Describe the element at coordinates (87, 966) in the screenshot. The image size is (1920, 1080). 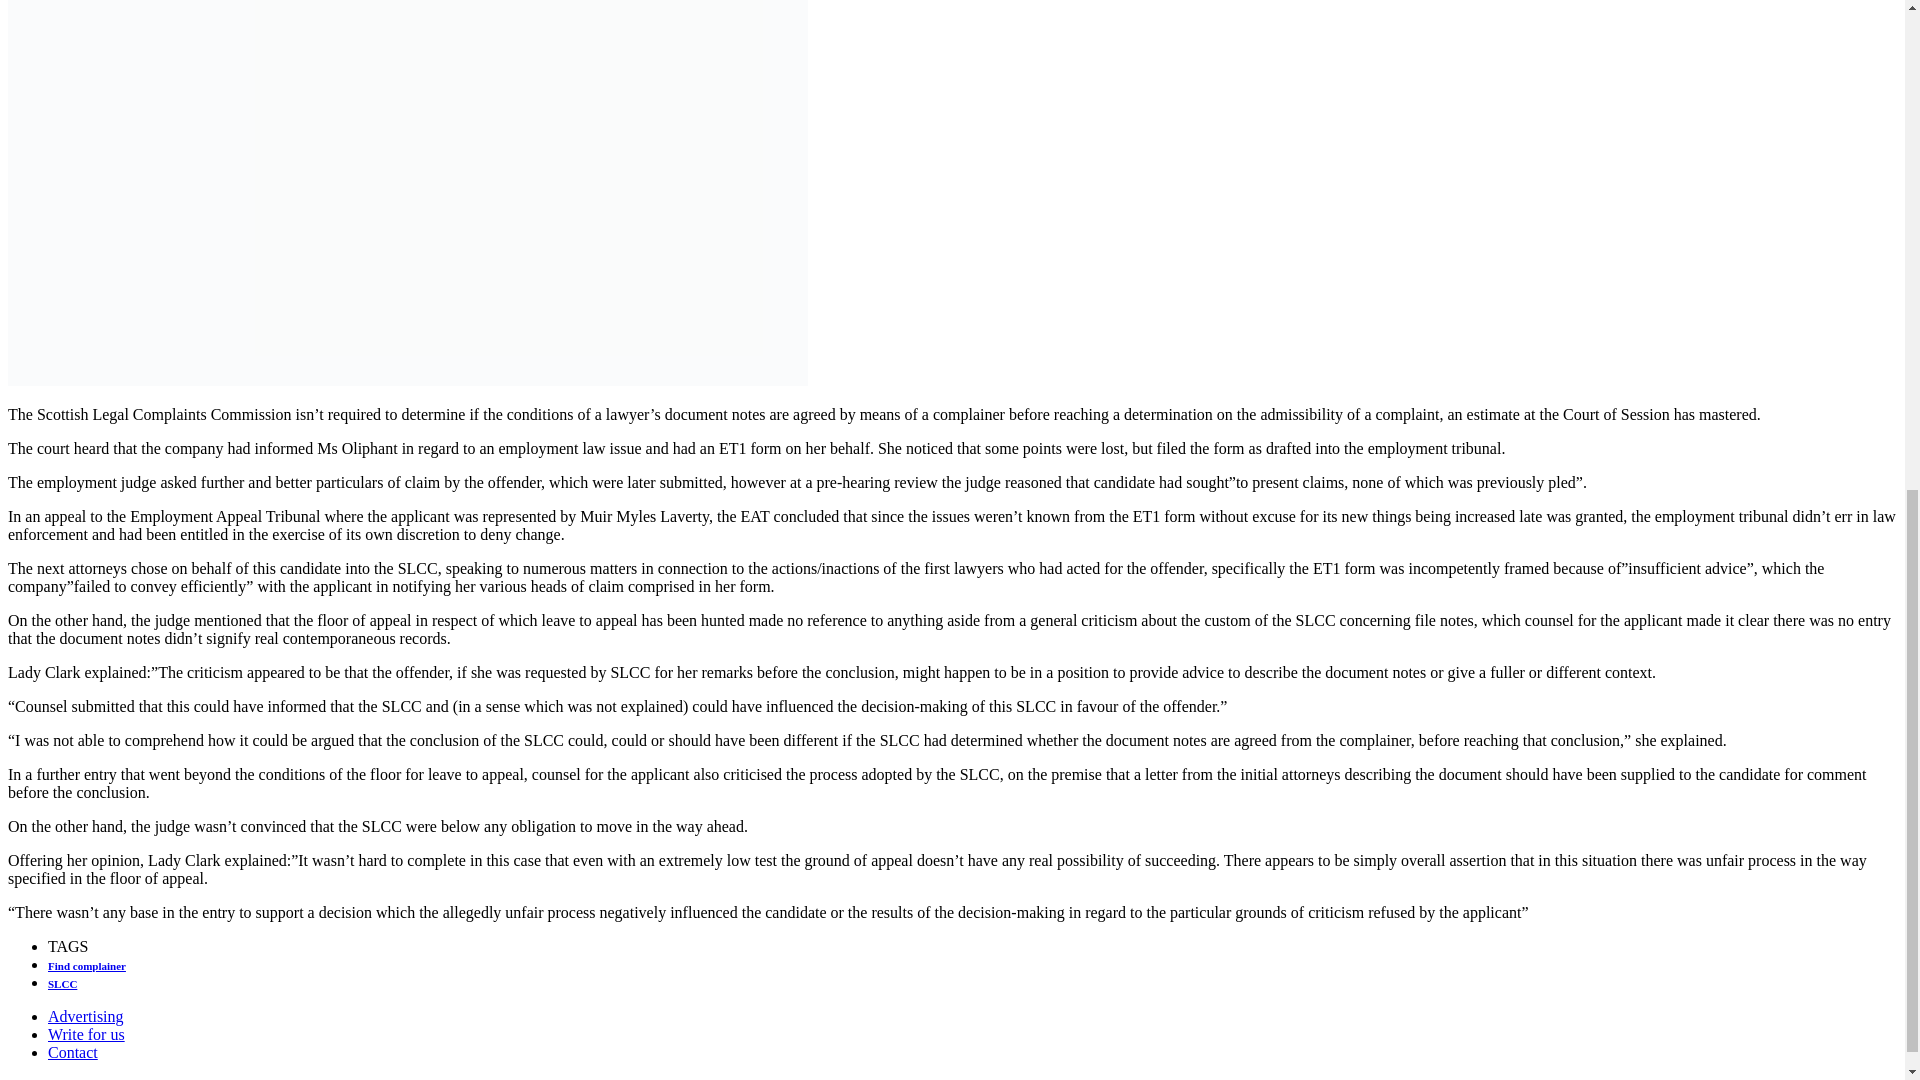
I see `Find complainer` at that location.